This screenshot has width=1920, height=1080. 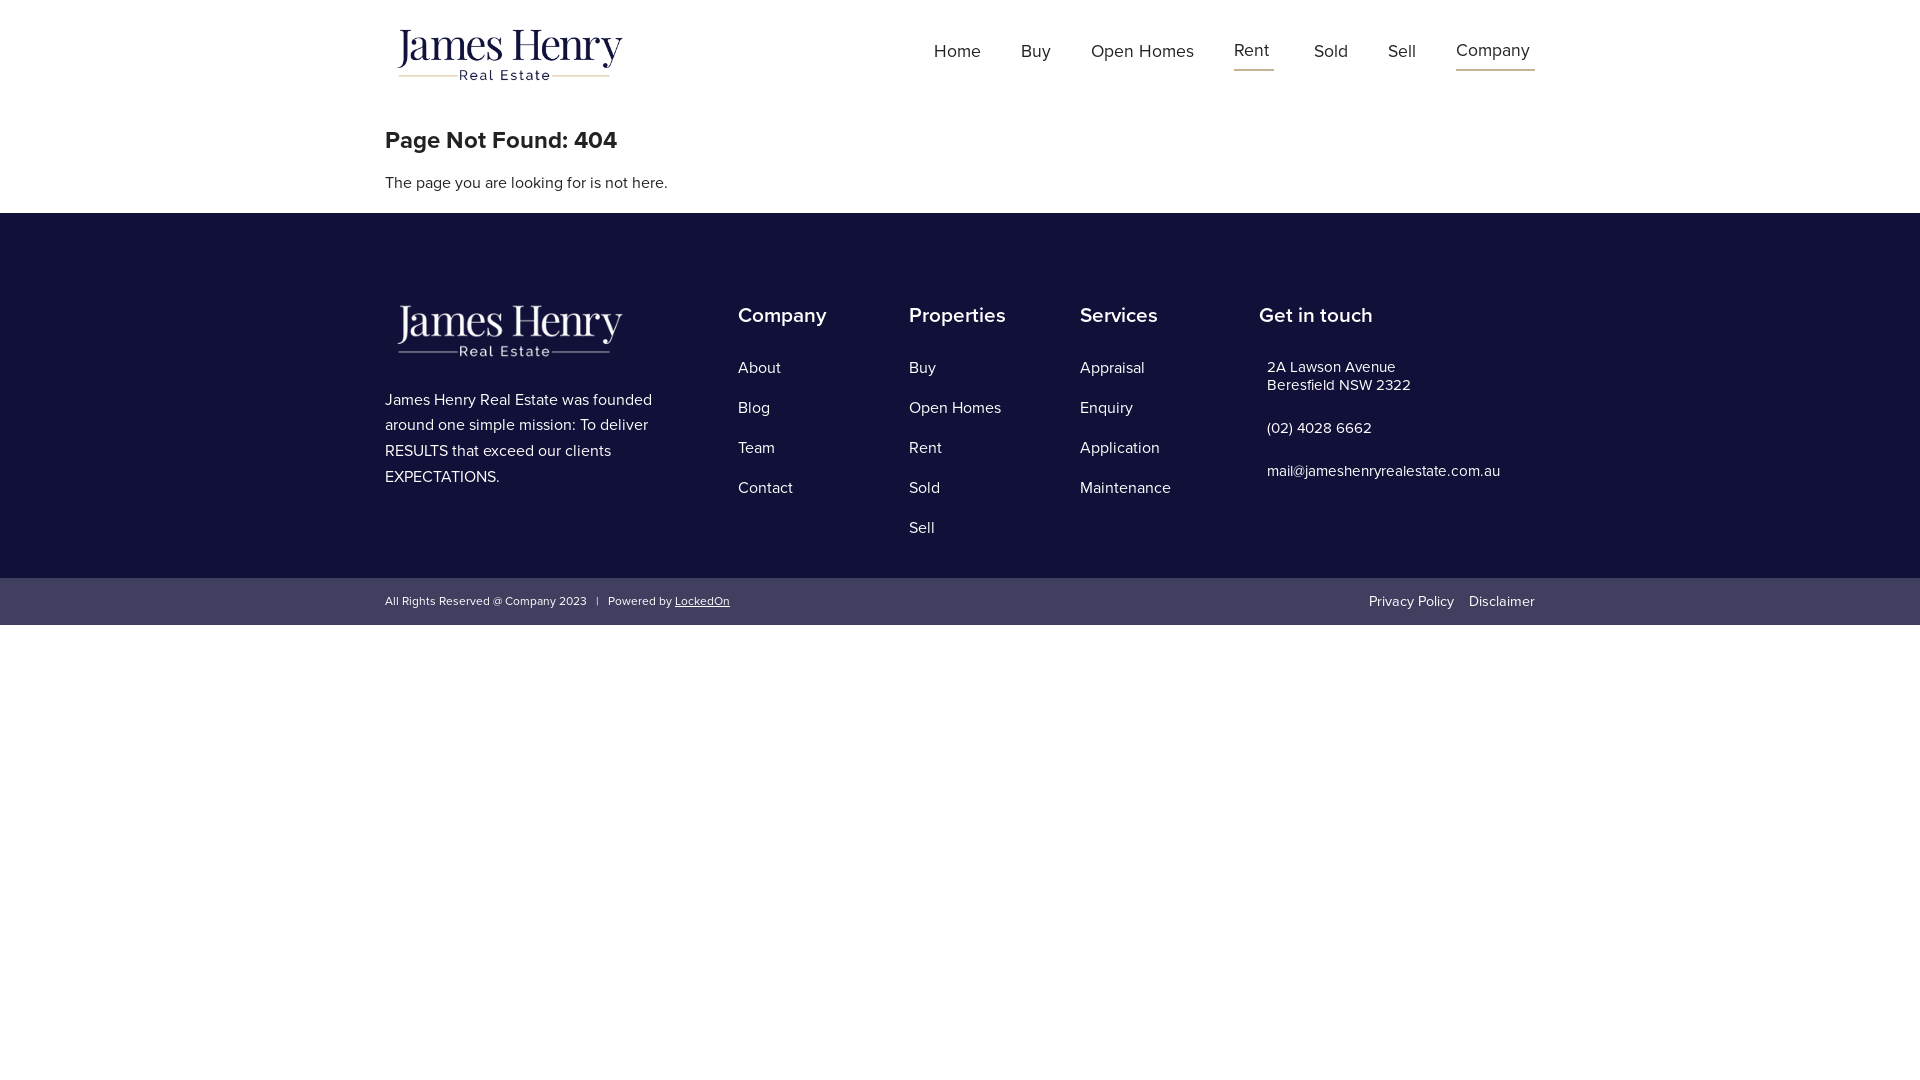 What do you see at coordinates (1412, 602) in the screenshot?
I see `Privacy Policy` at bounding box center [1412, 602].